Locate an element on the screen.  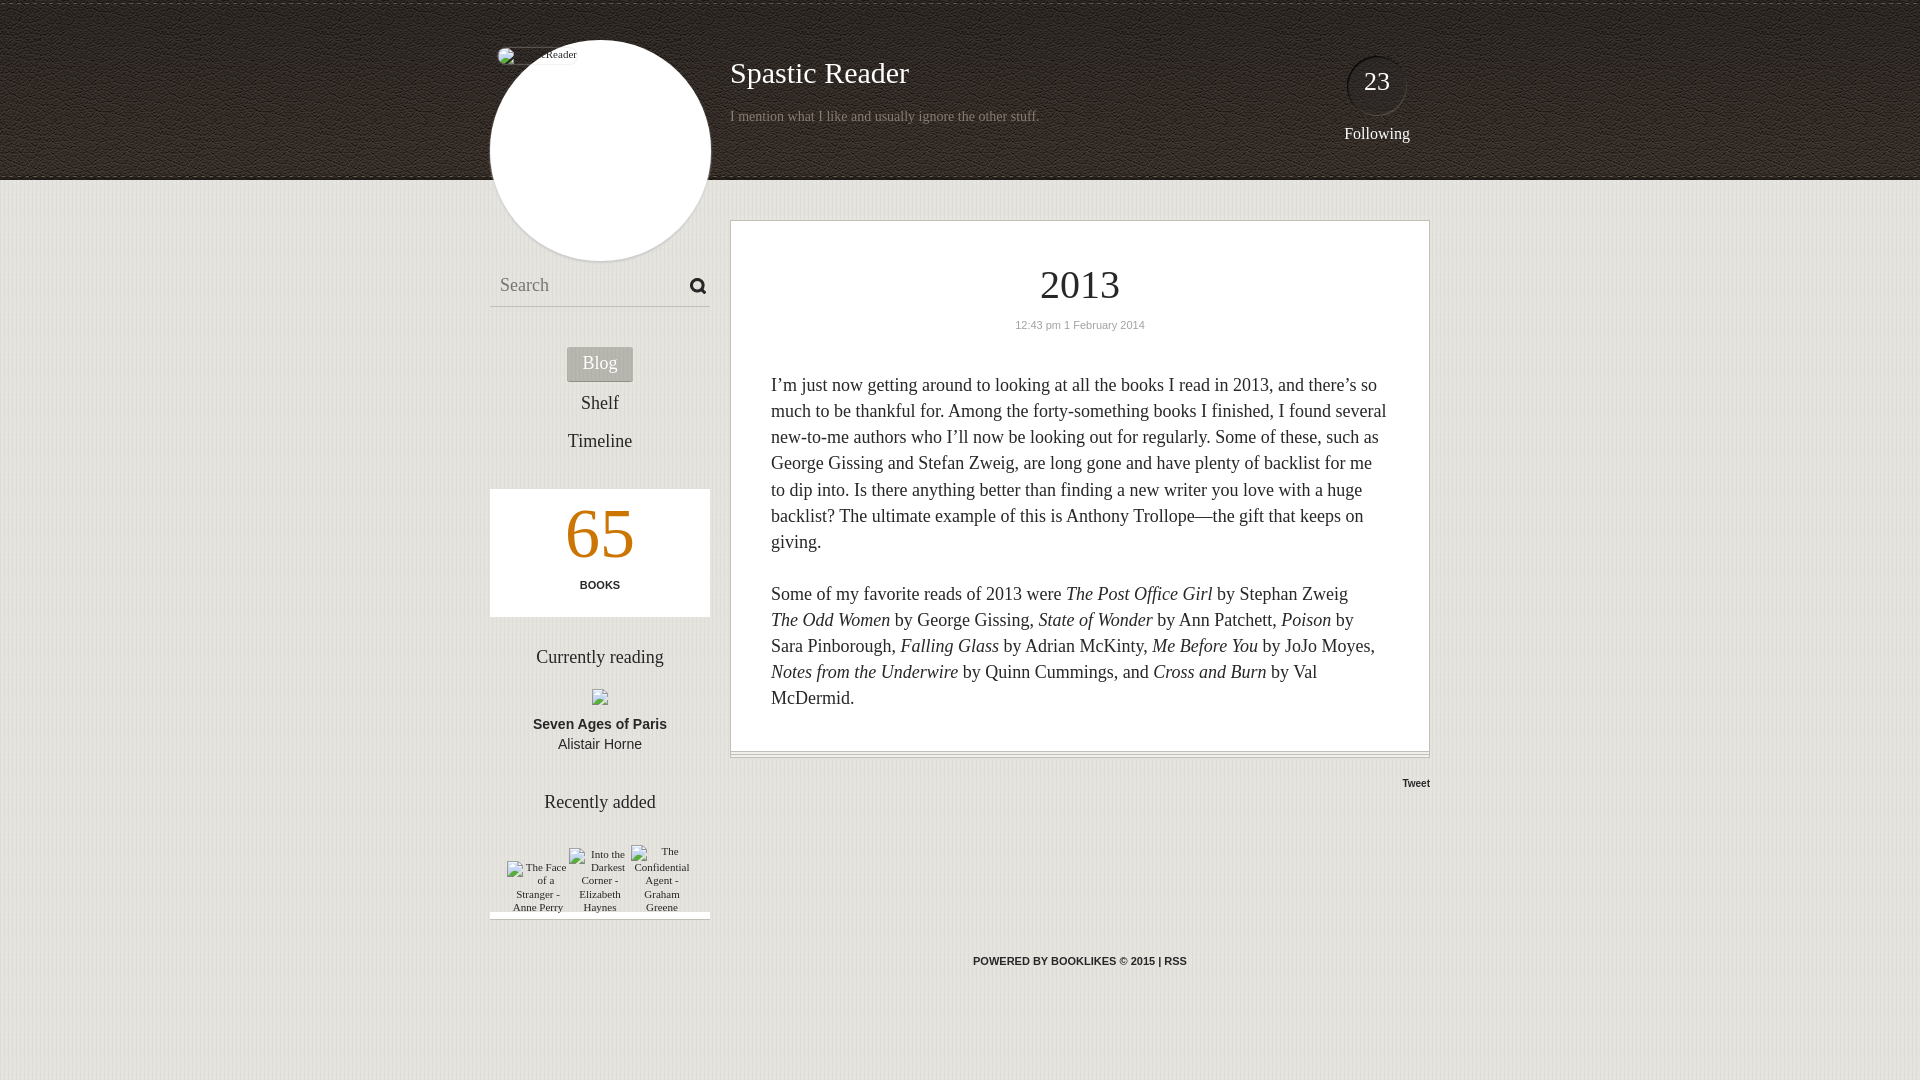
Timeline is located at coordinates (600, 442).